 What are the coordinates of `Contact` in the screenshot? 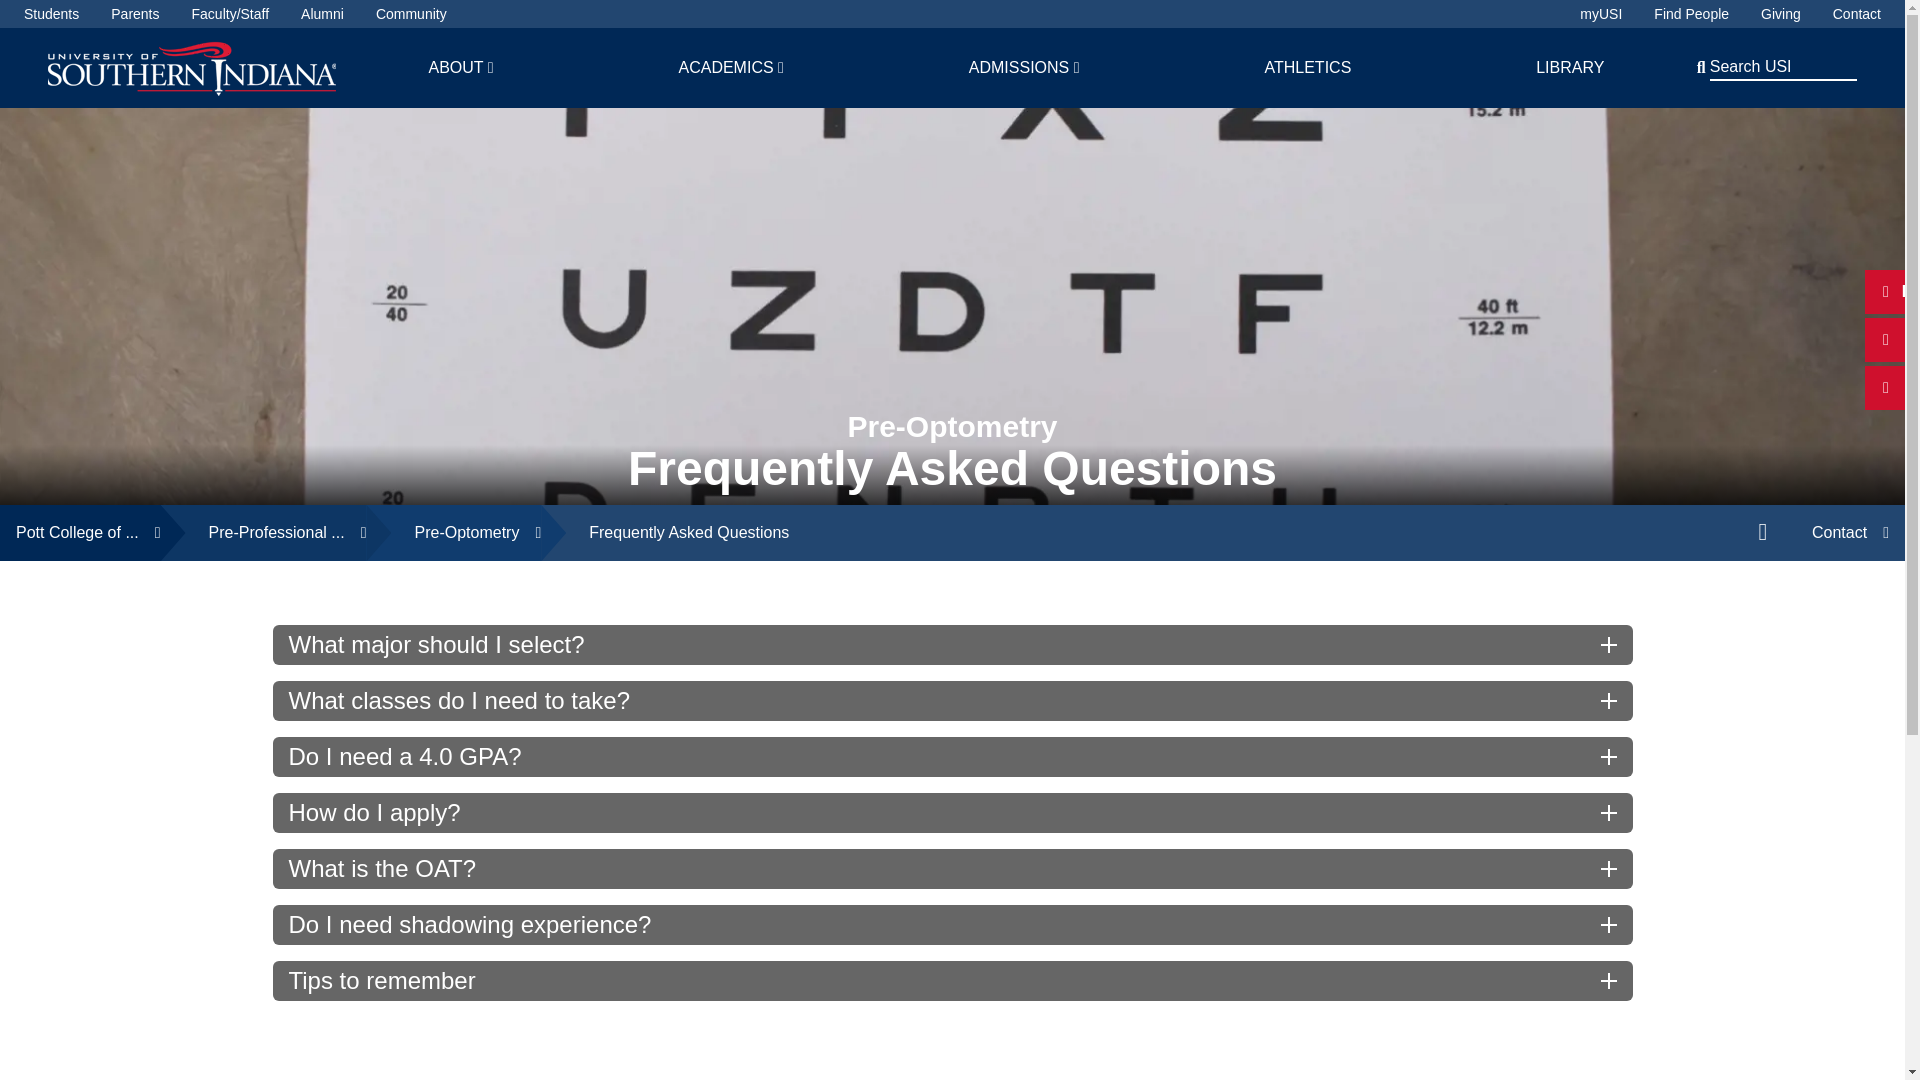 It's located at (1857, 14).